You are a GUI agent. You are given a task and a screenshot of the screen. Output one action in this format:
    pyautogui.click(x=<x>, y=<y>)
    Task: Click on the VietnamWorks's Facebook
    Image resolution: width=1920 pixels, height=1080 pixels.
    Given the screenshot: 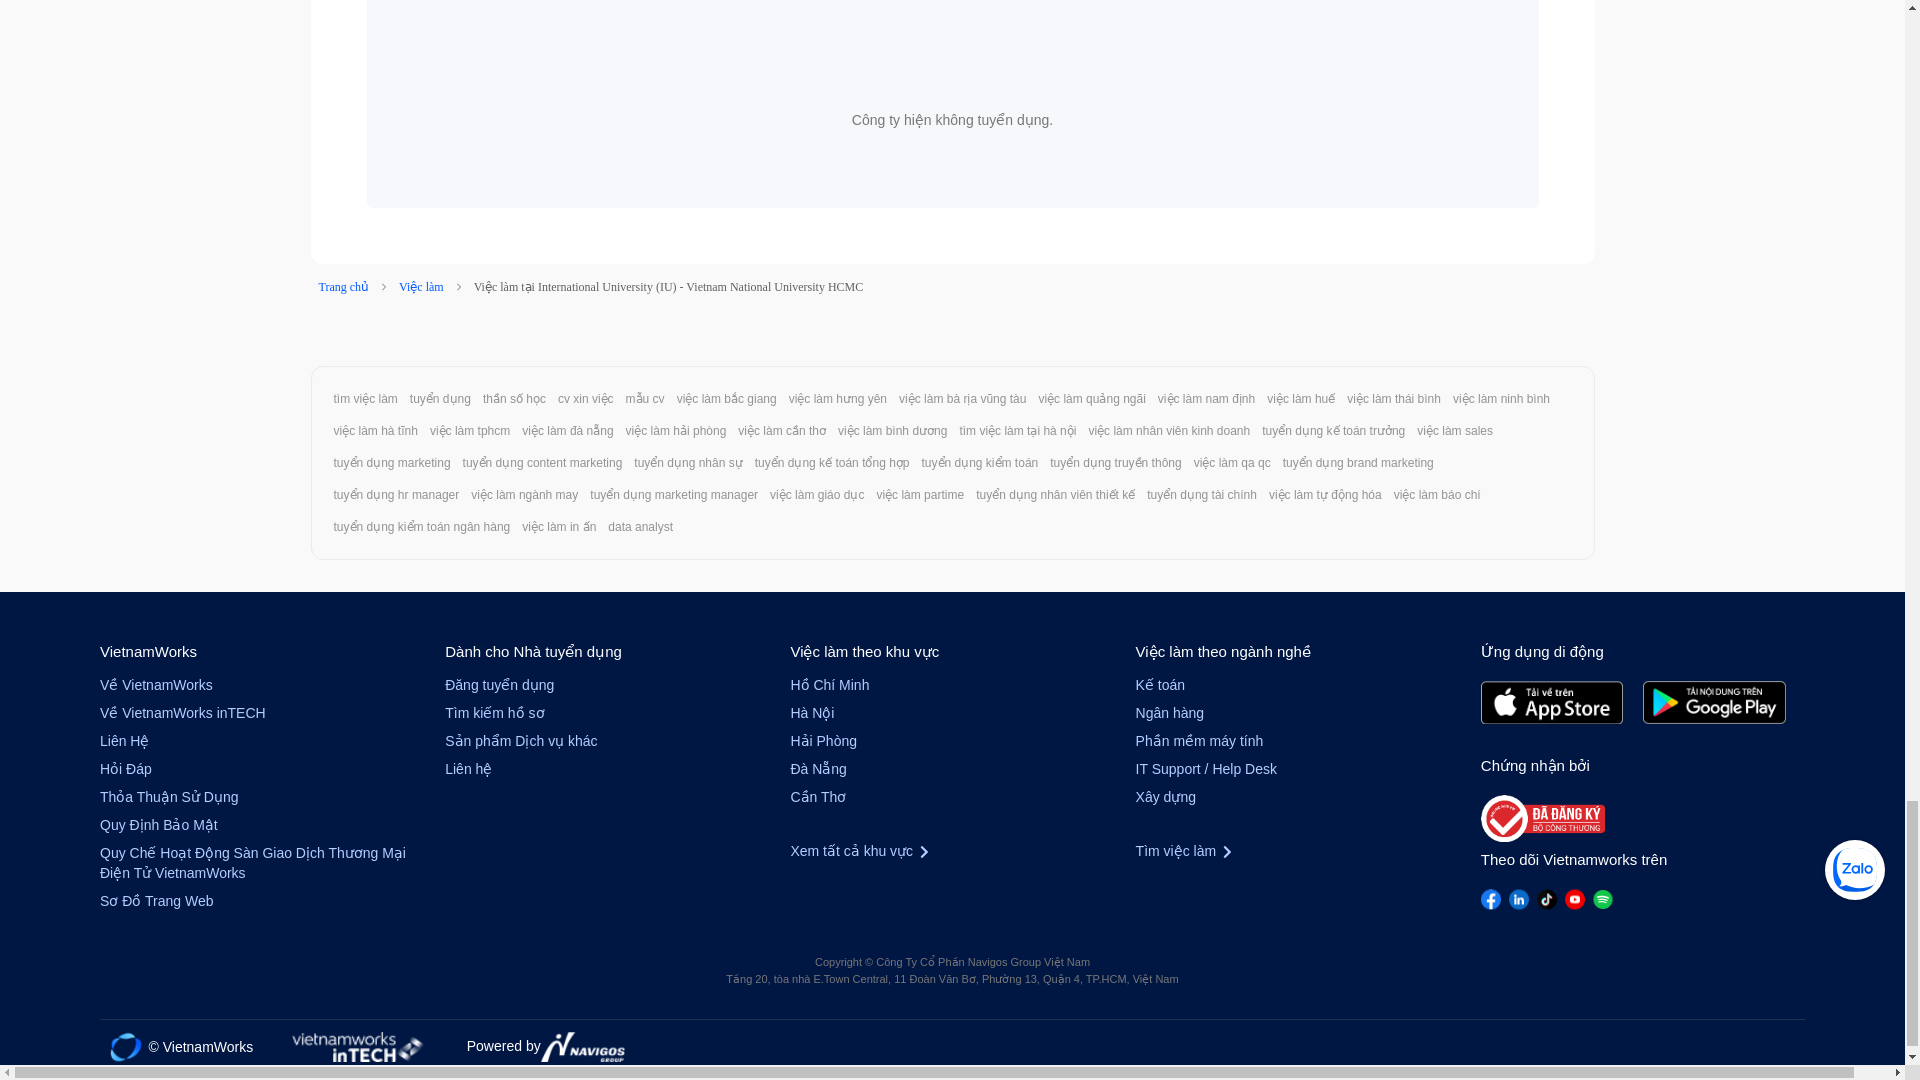 What is the action you would take?
    pyautogui.click(x=1490, y=899)
    